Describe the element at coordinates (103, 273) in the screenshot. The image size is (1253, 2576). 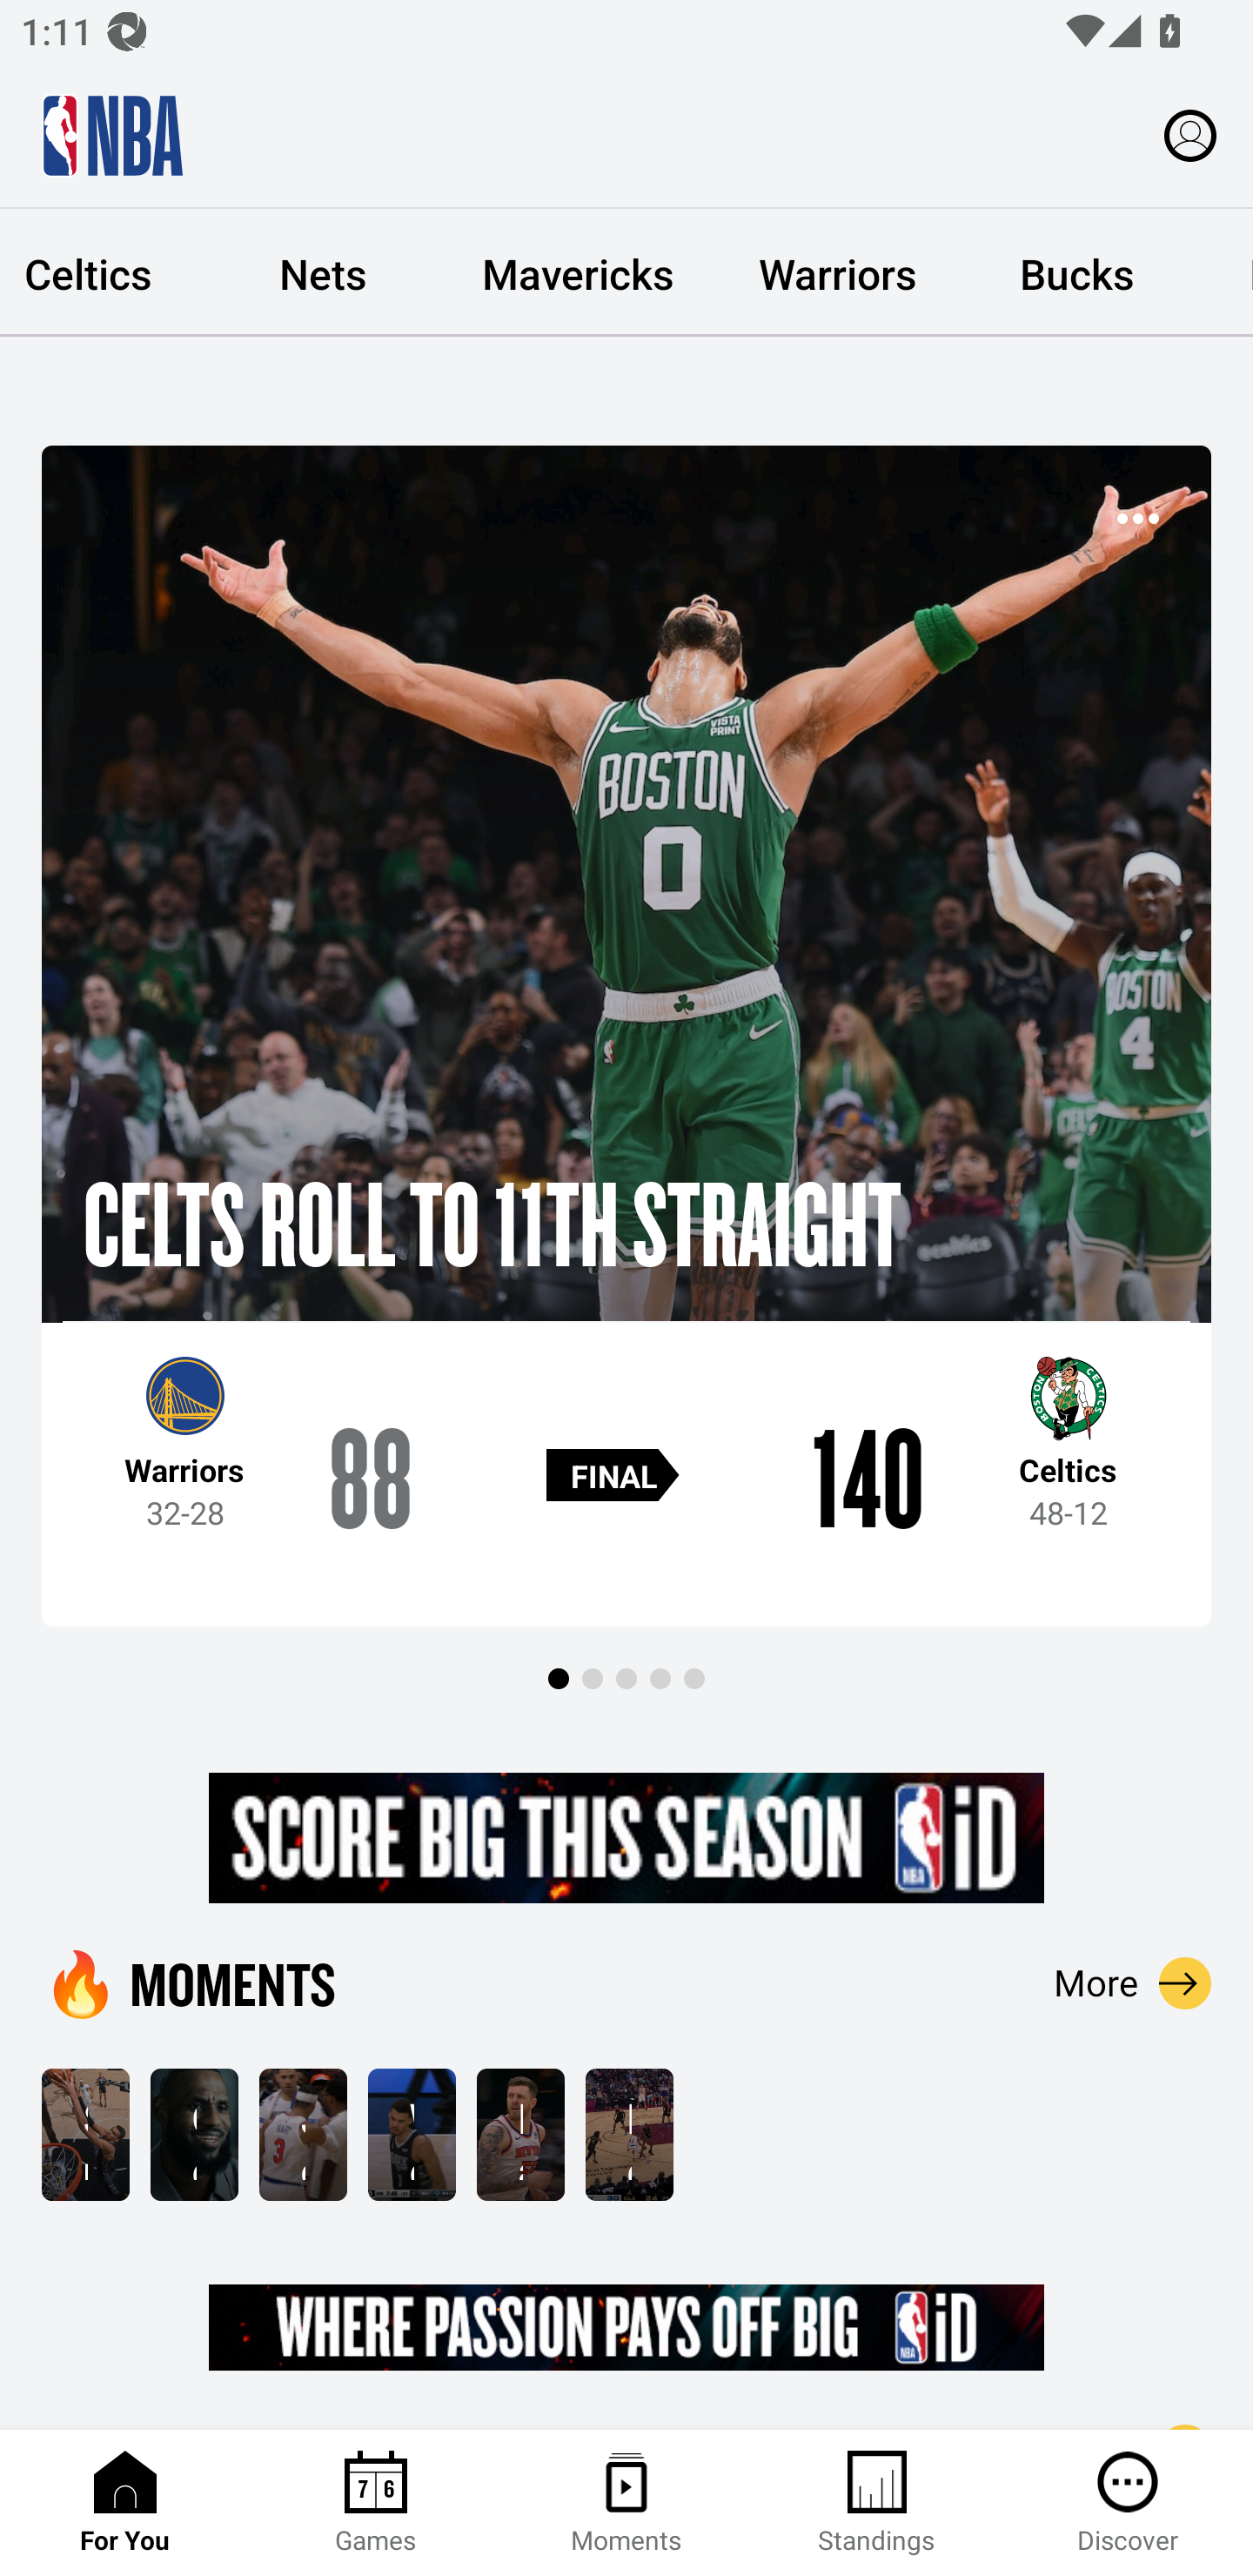
I see `Celtics` at that location.